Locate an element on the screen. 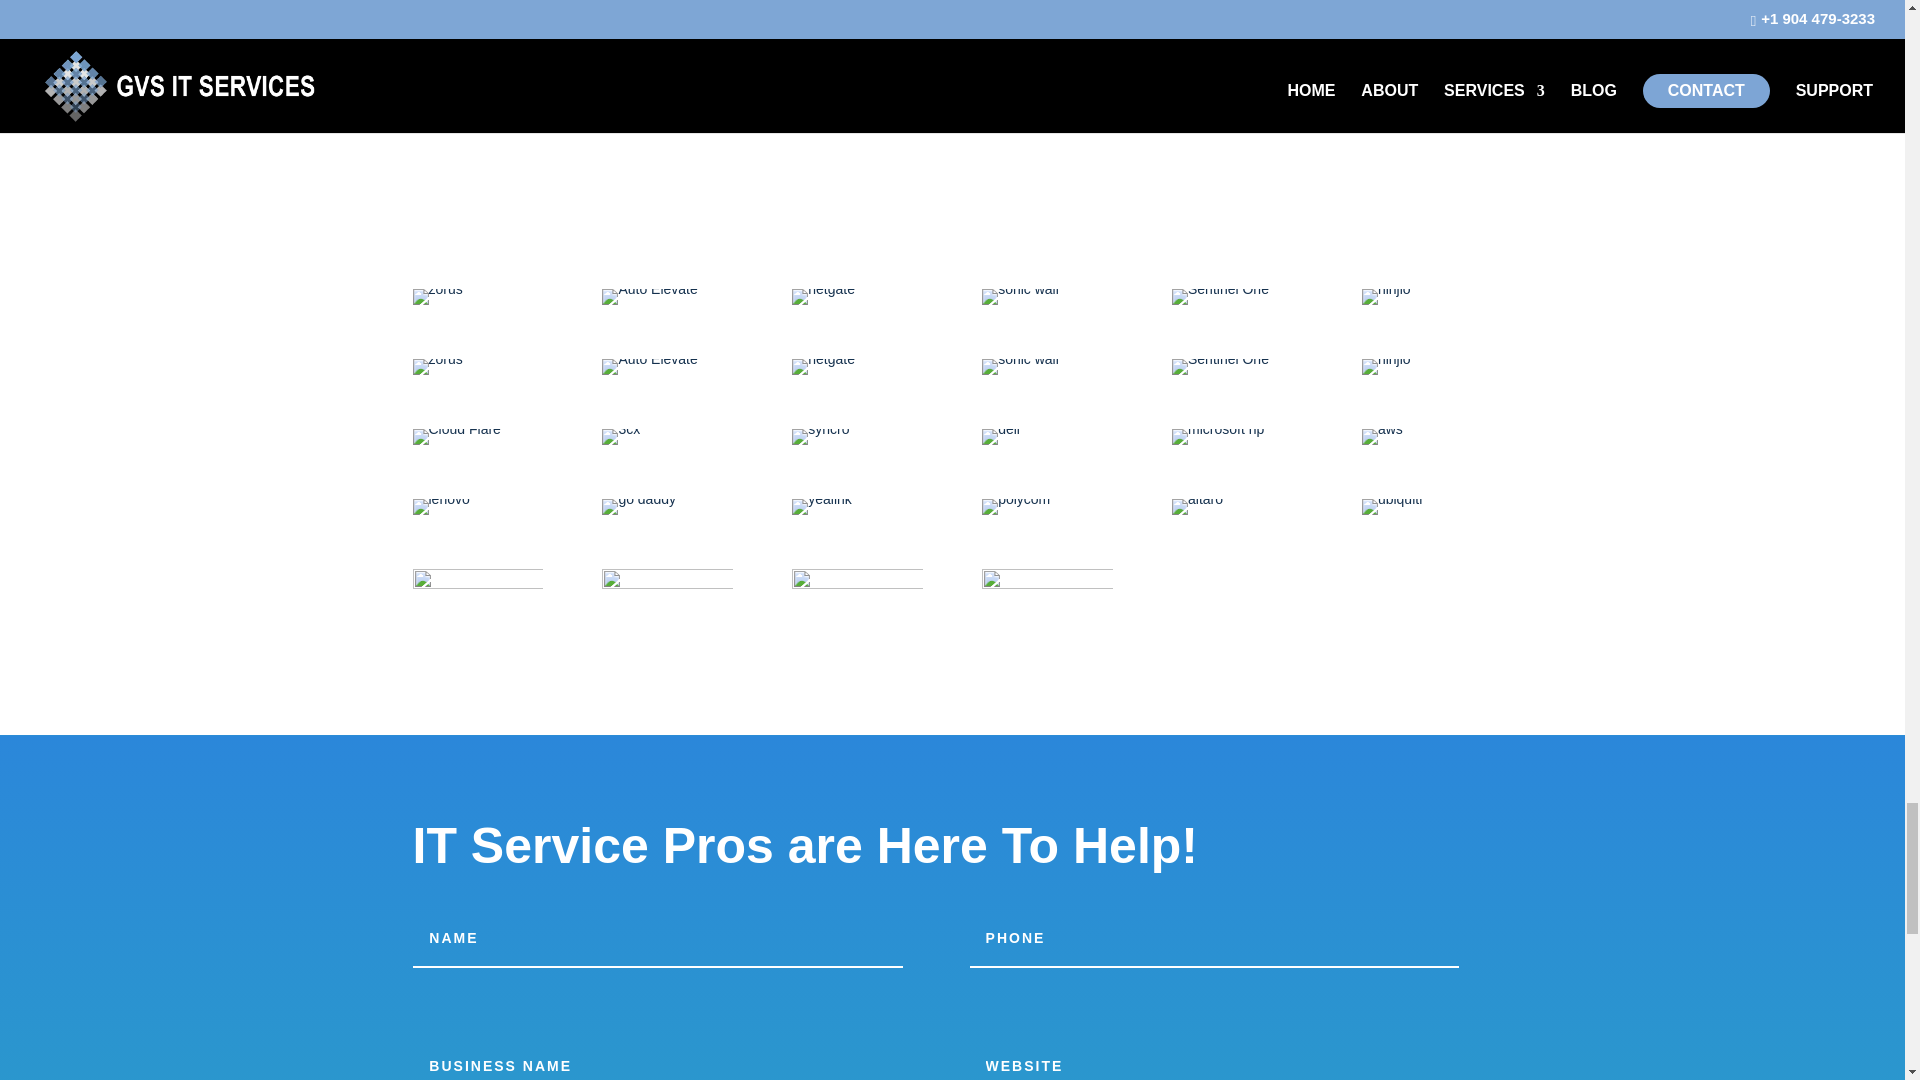 The width and height of the screenshot is (1920, 1080). famouslogo is located at coordinates (437, 296).